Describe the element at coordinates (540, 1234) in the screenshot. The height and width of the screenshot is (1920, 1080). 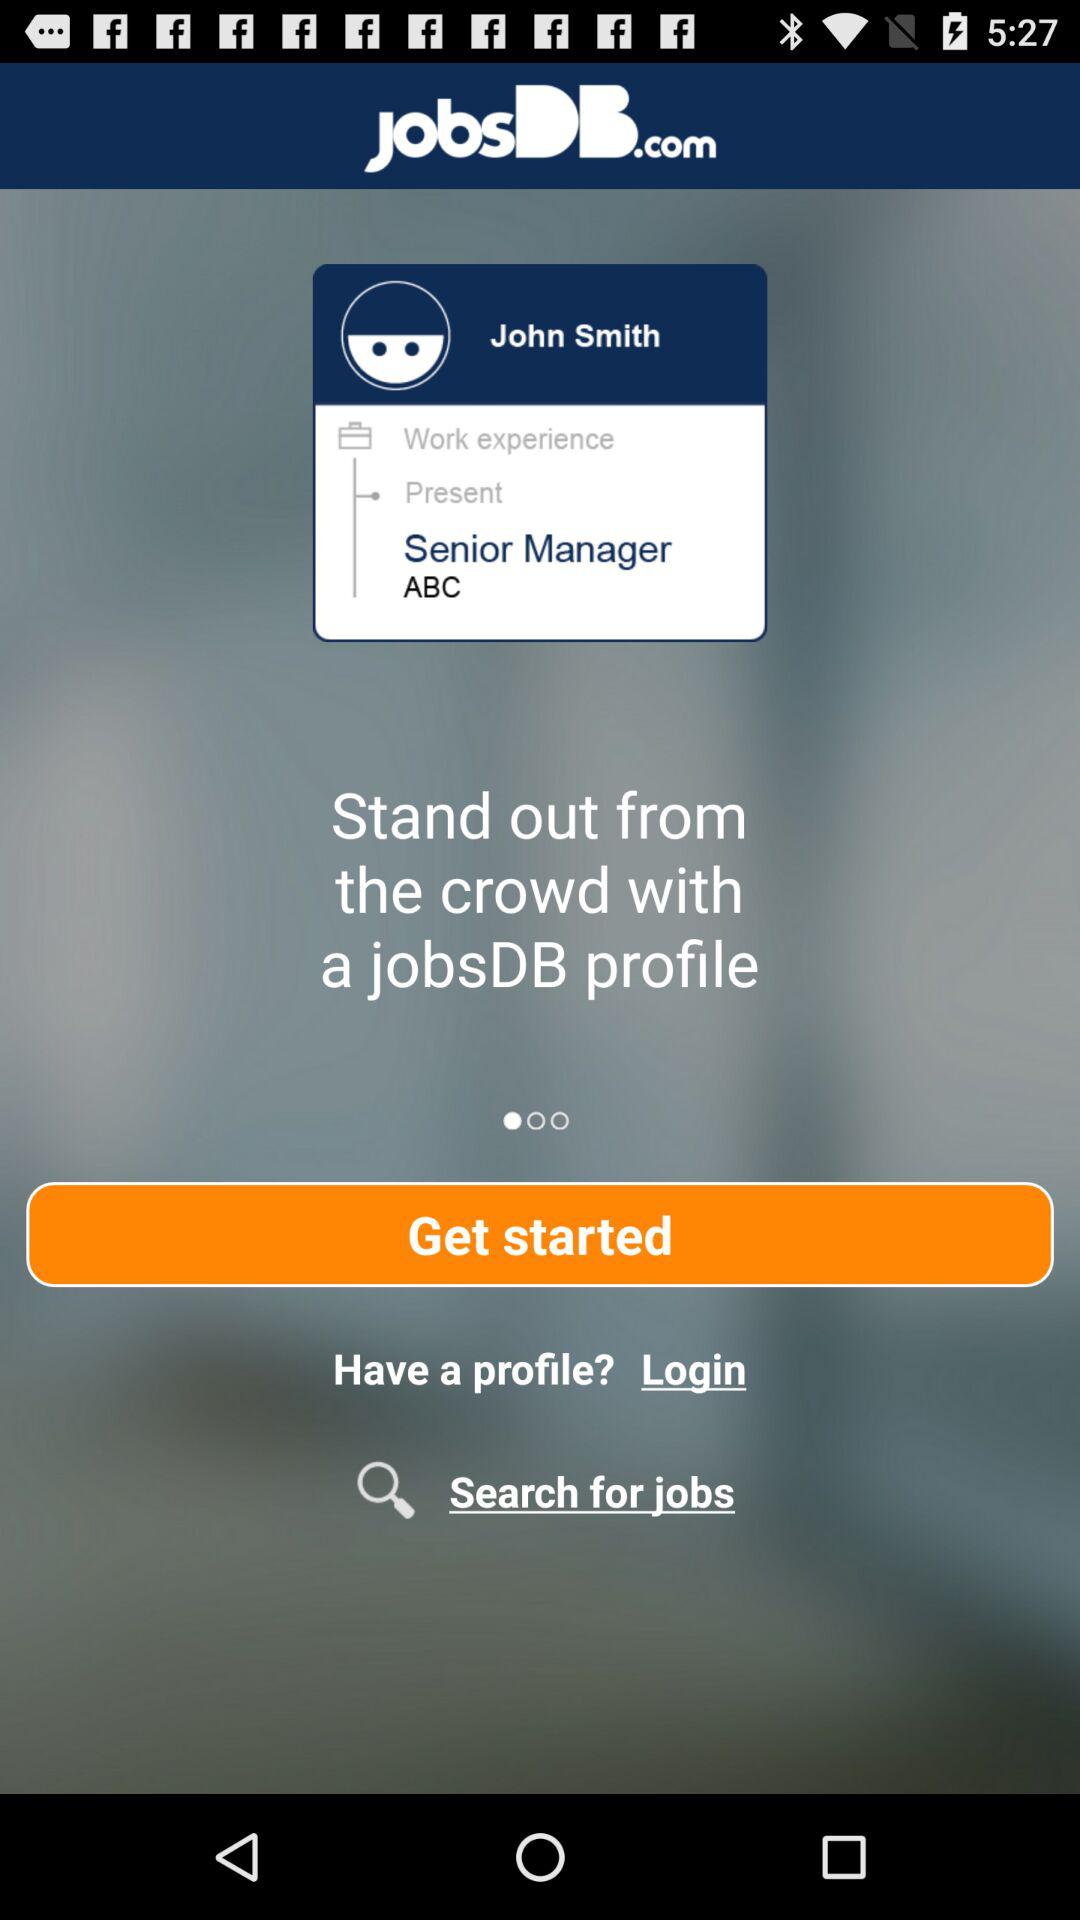
I see `scroll to the get started button` at that location.